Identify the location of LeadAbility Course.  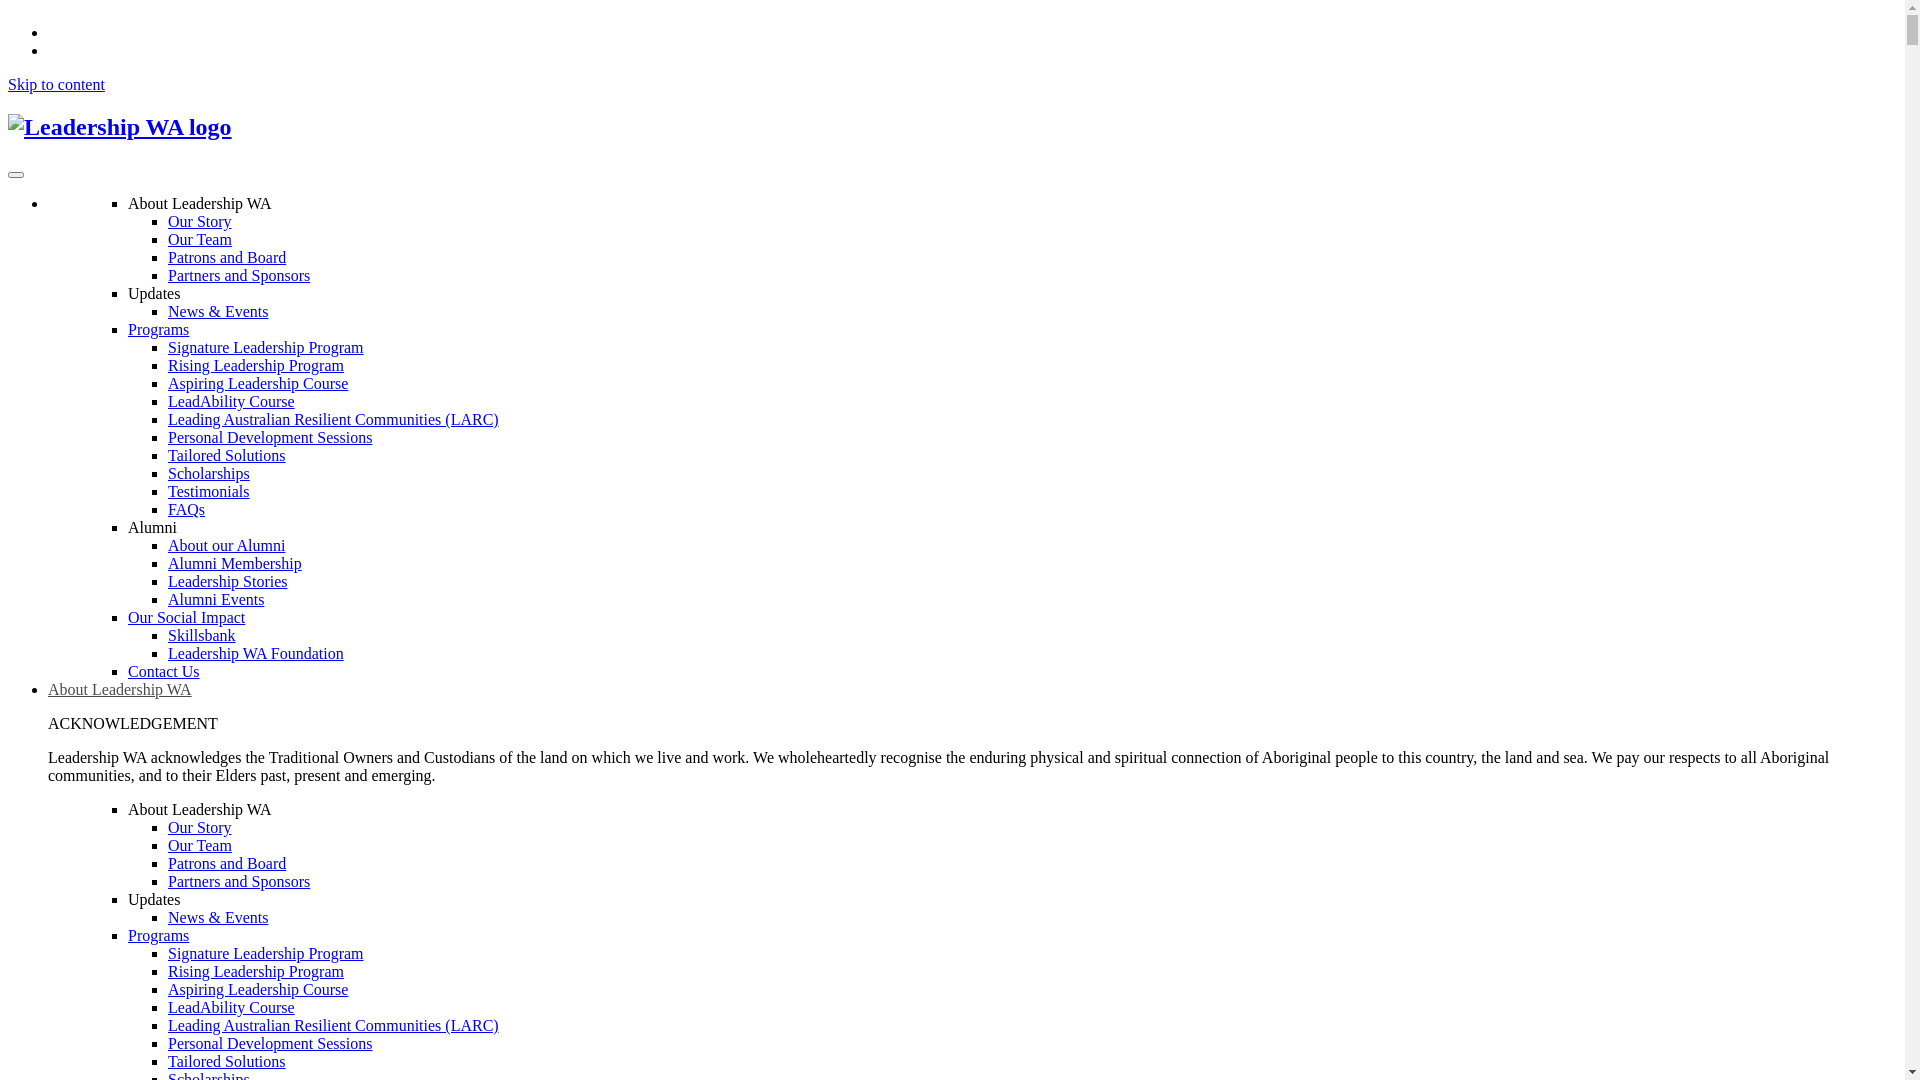
(232, 1008).